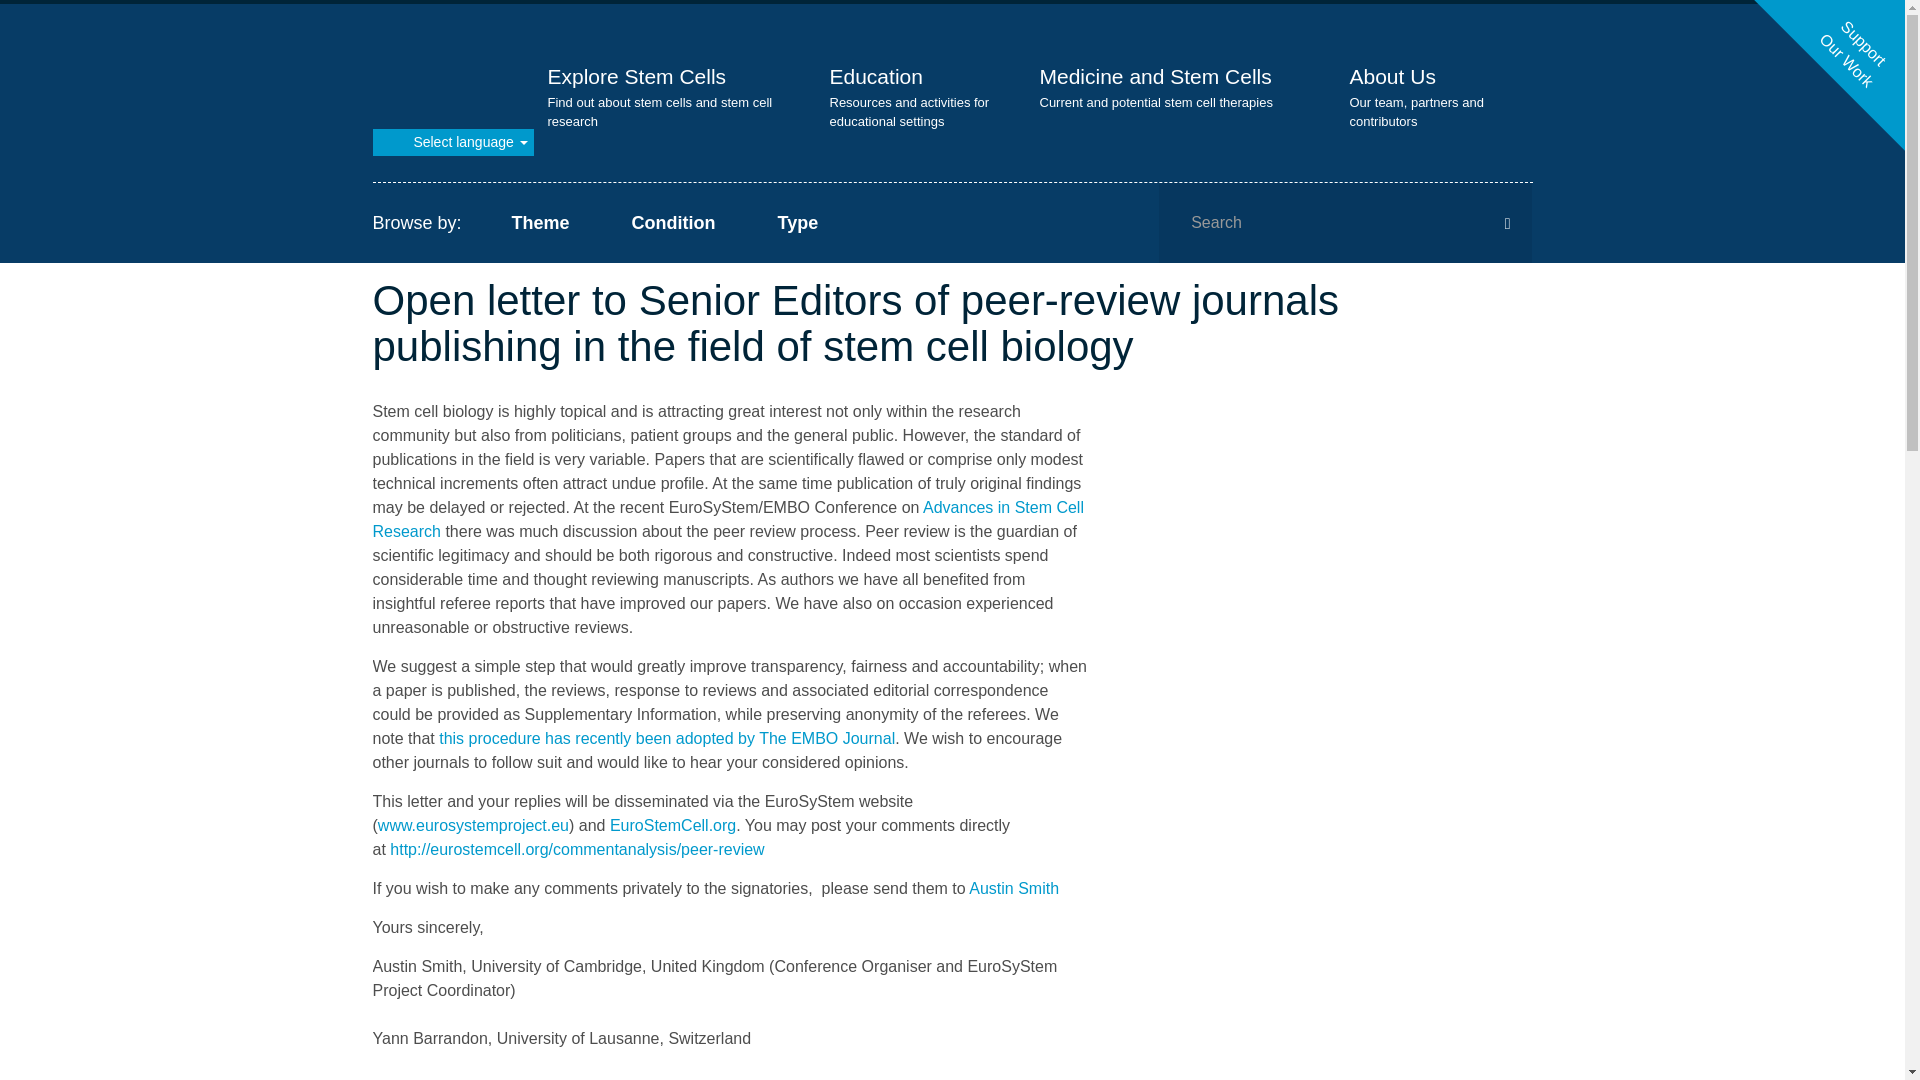  What do you see at coordinates (637, 76) in the screenshot?
I see `Explore Stem Cells` at bounding box center [637, 76].